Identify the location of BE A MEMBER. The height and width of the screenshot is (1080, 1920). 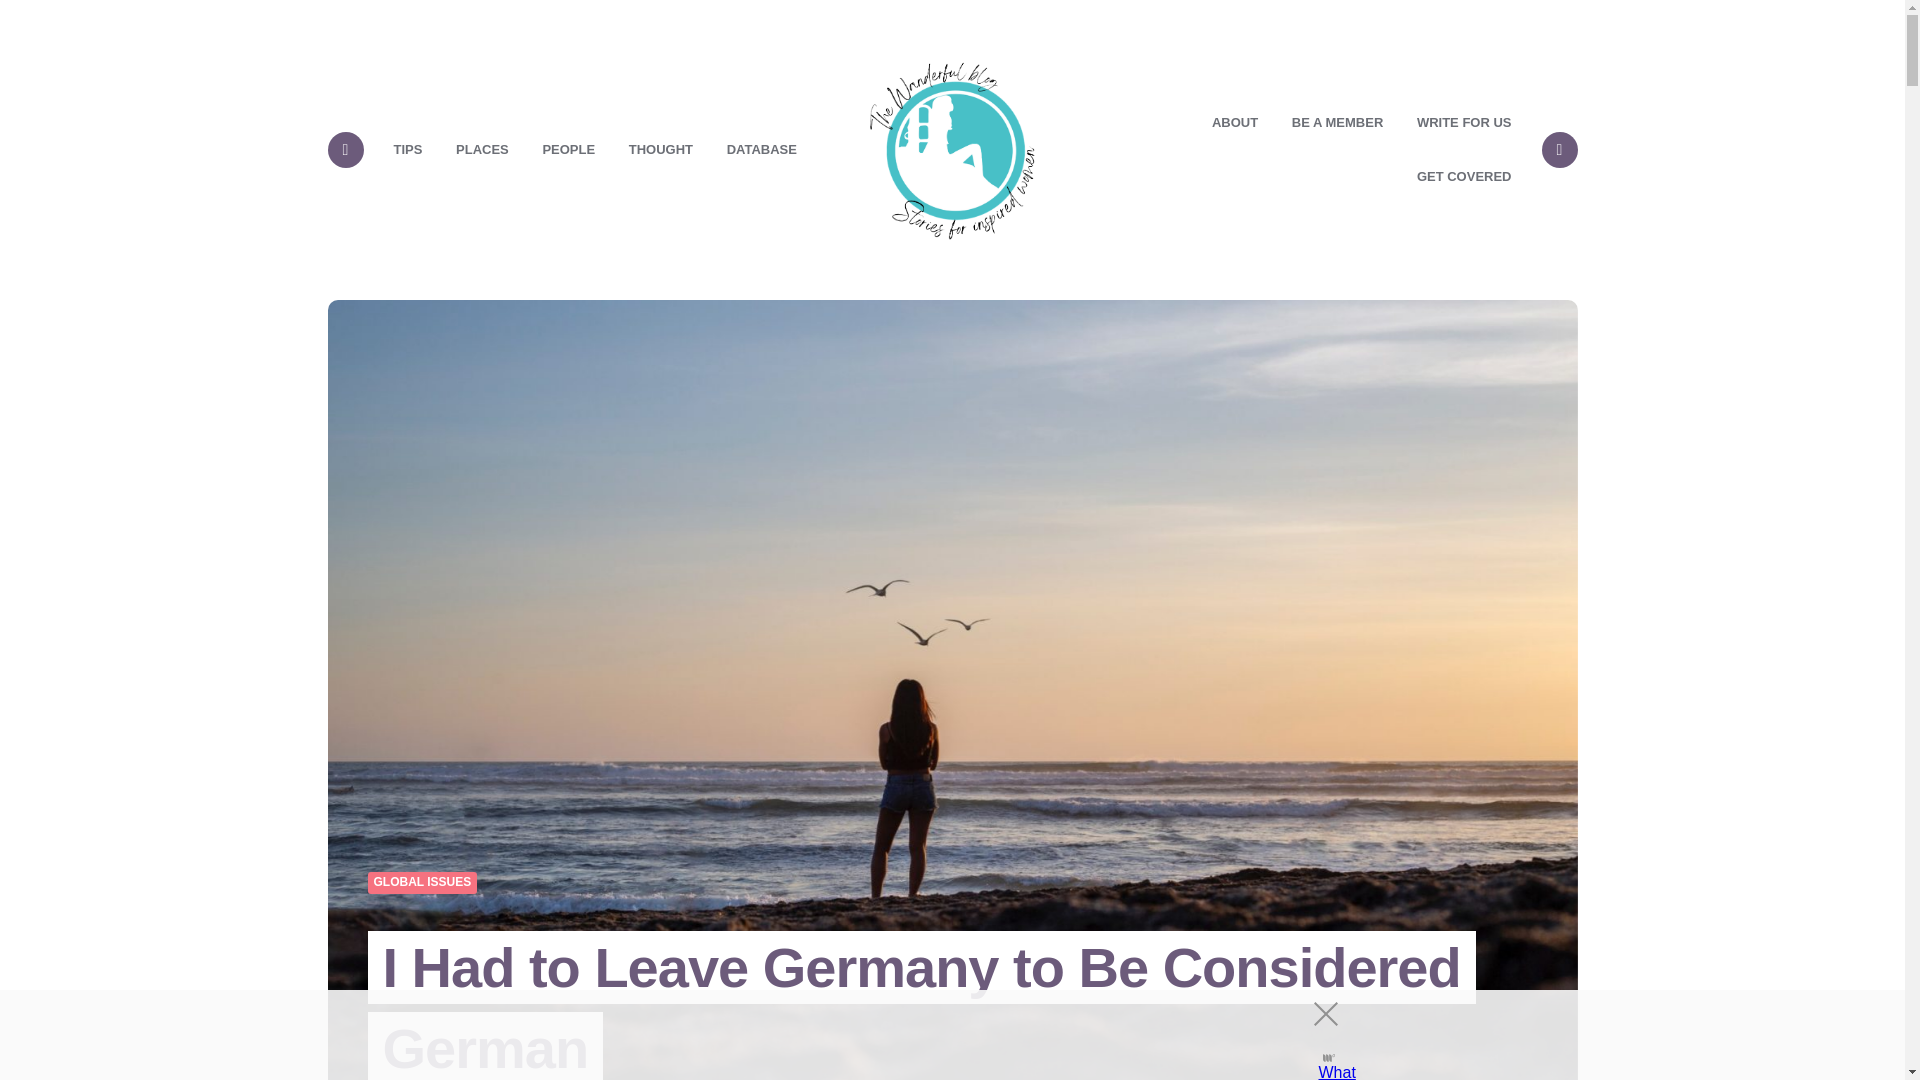
(1336, 123).